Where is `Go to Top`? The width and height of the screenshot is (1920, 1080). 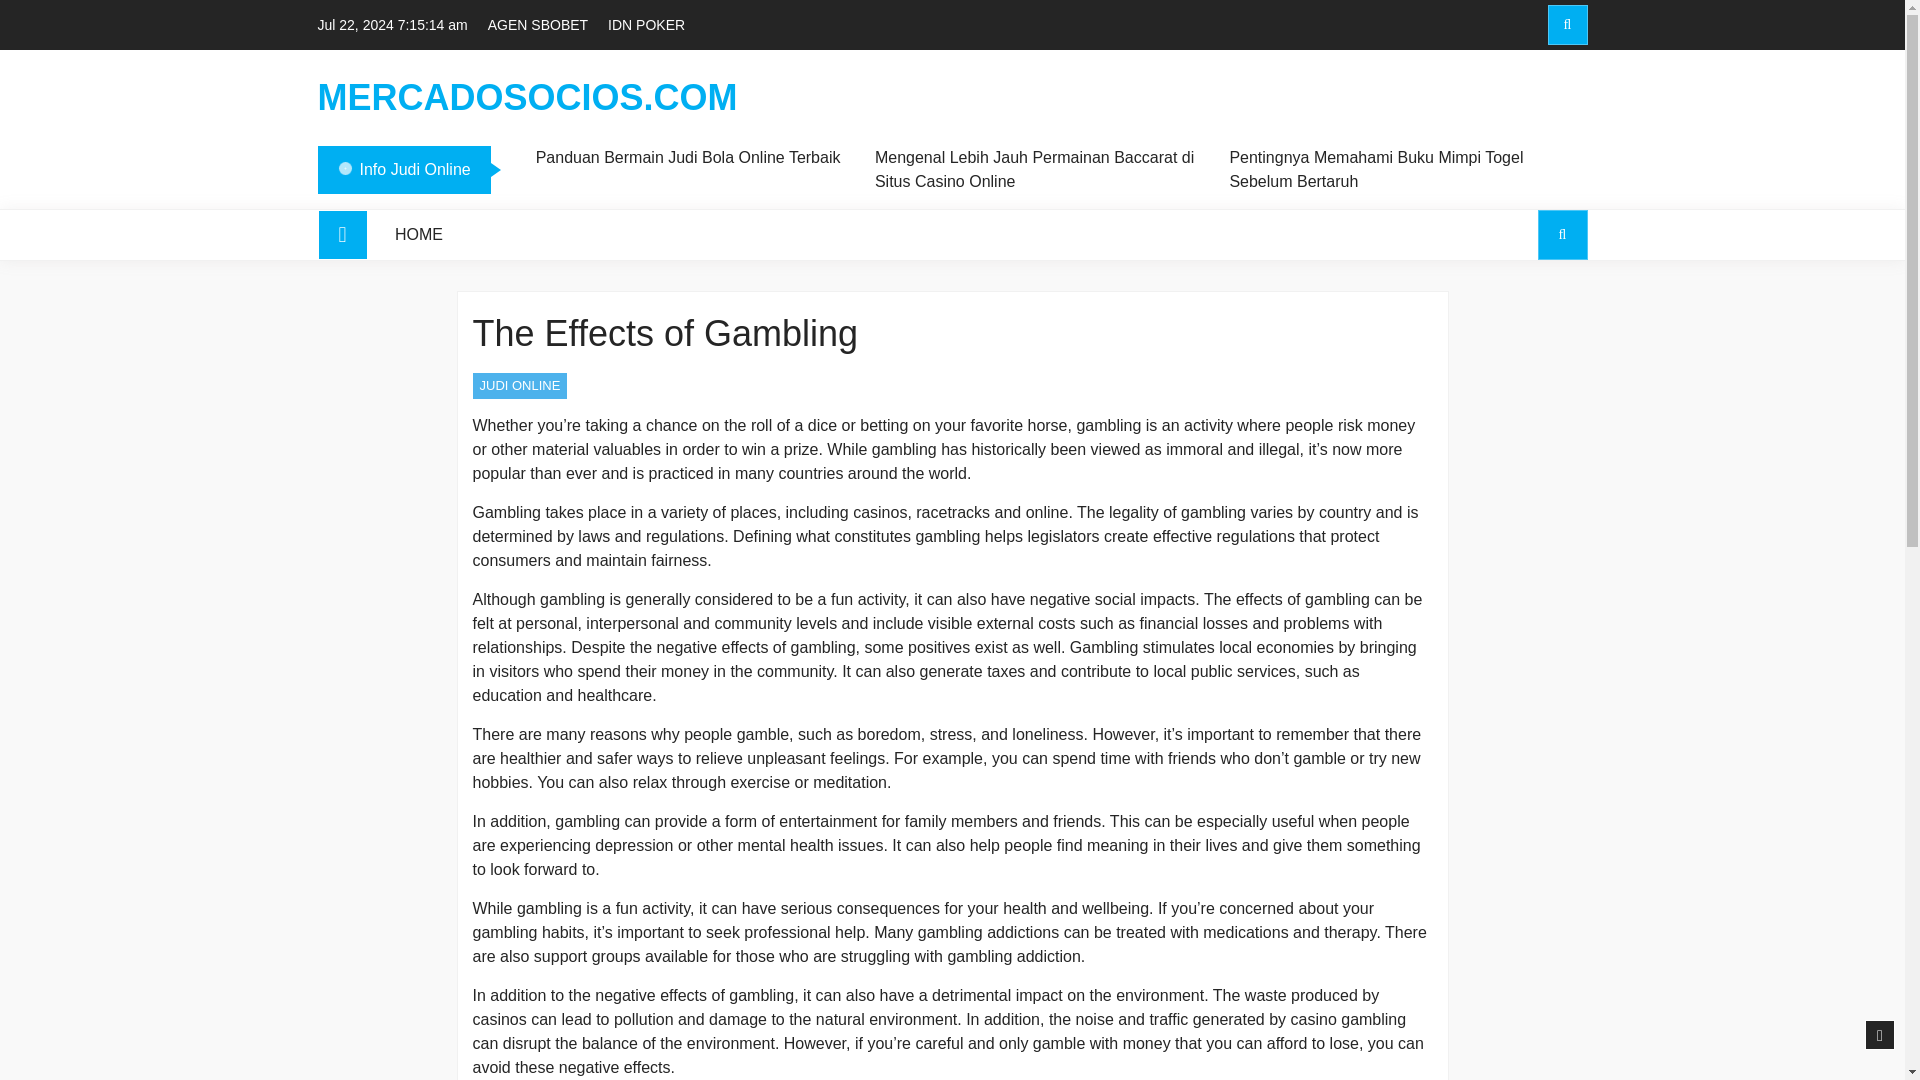
Go to Top is located at coordinates (1880, 1035).